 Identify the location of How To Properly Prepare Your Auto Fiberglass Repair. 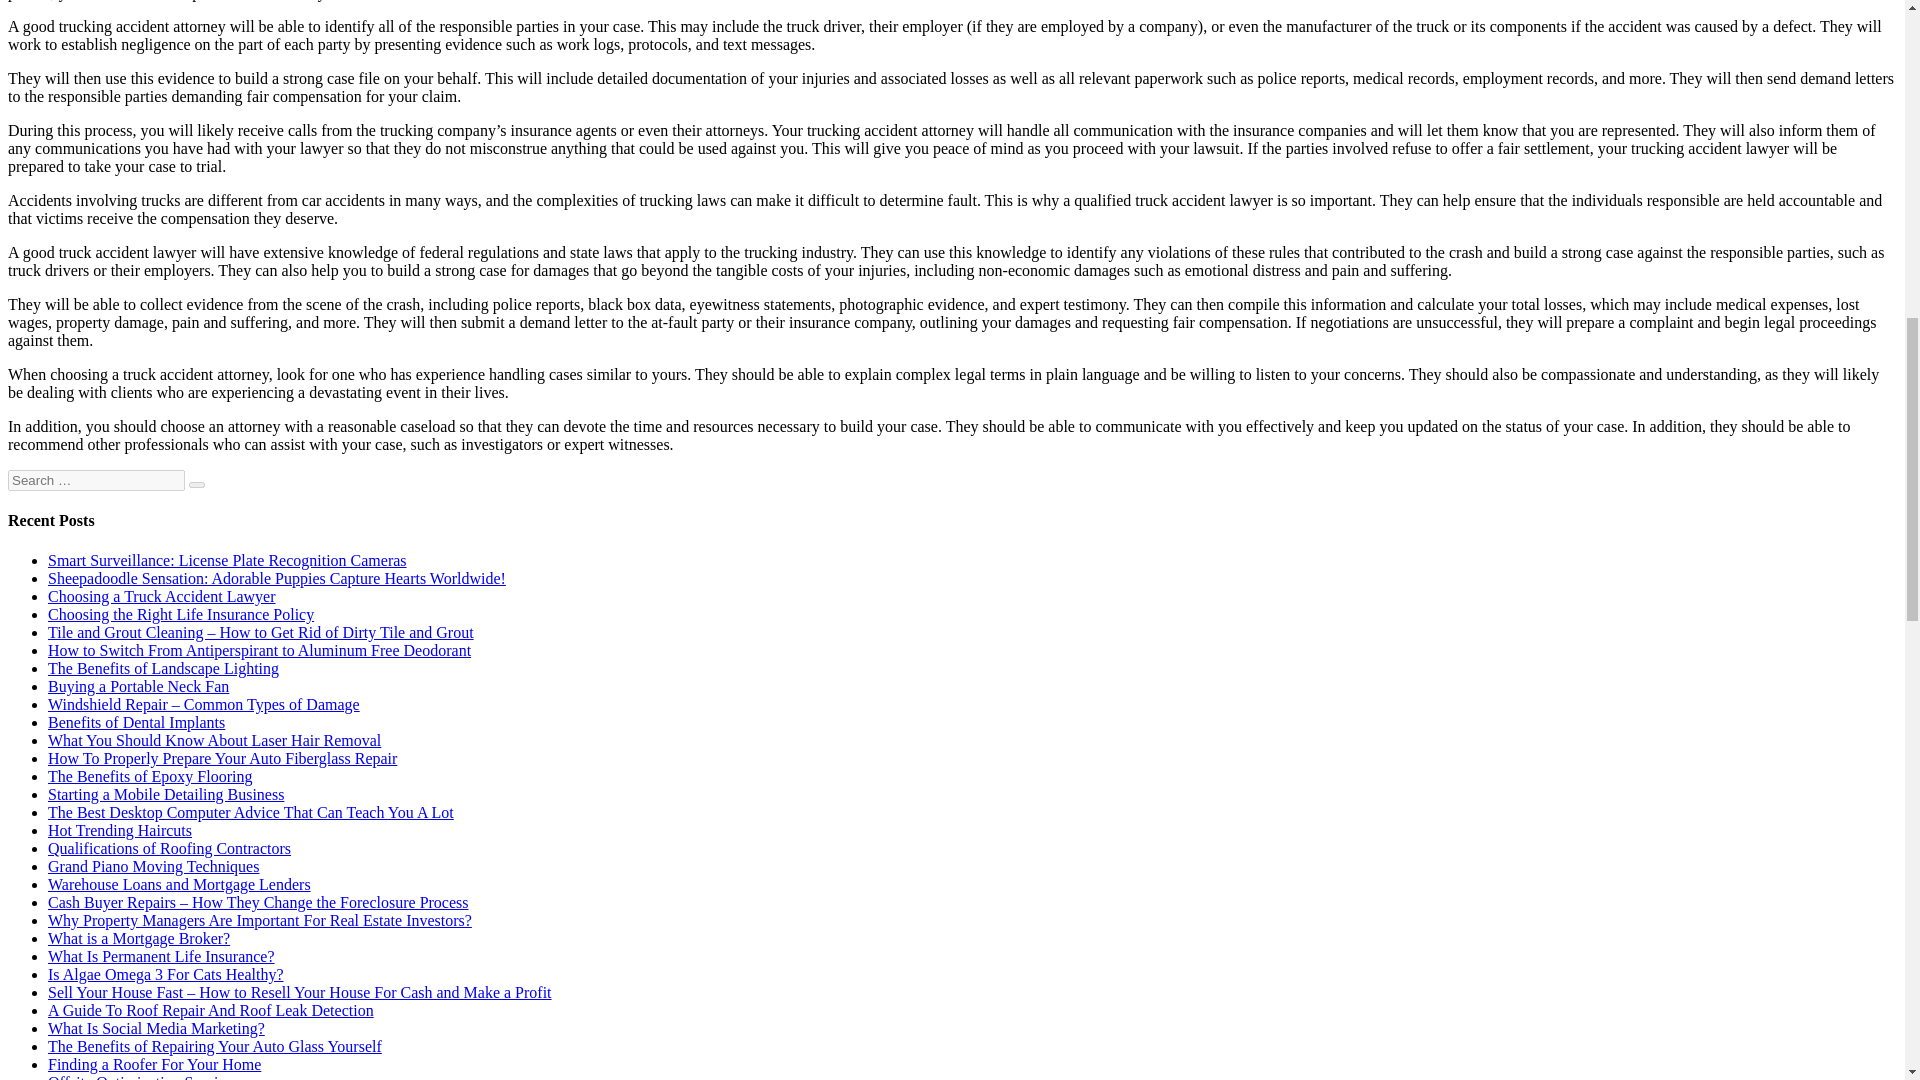
(222, 758).